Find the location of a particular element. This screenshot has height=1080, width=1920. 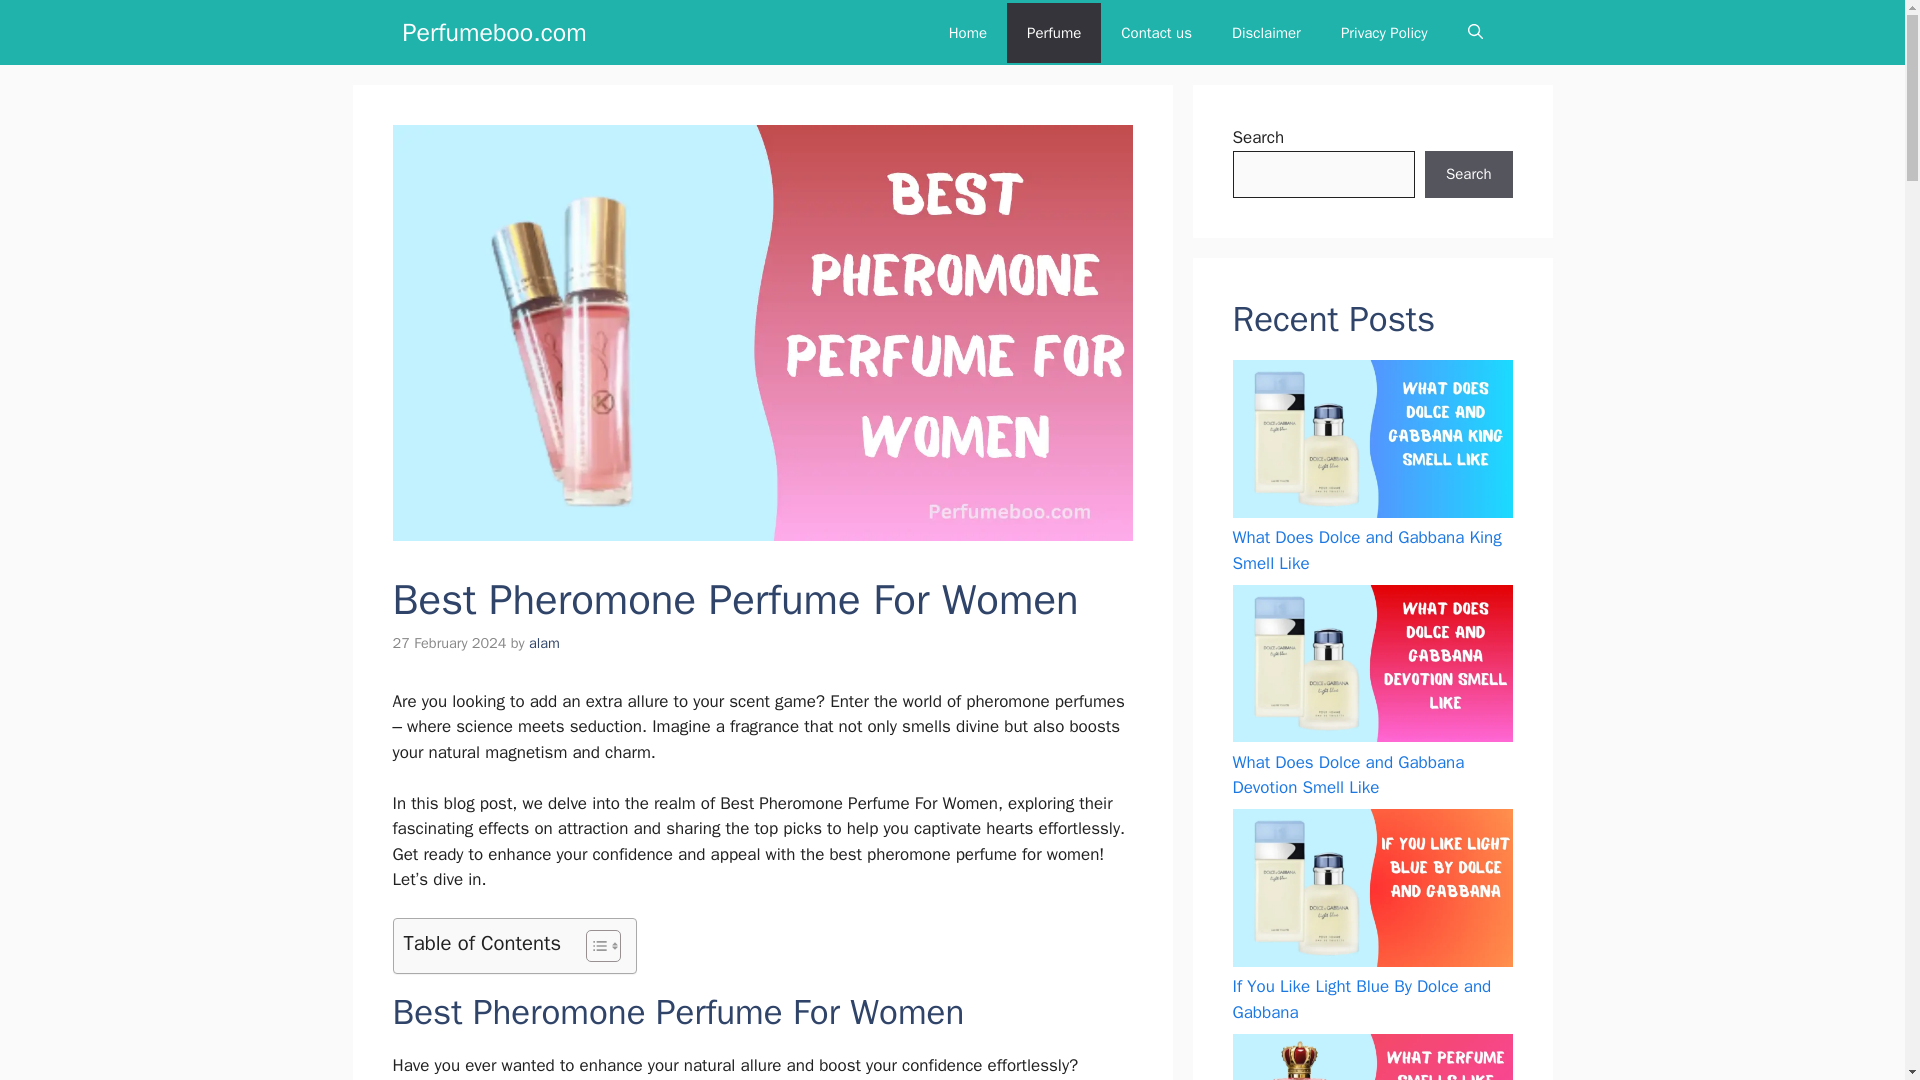

Contact us is located at coordinates (1156, 32).